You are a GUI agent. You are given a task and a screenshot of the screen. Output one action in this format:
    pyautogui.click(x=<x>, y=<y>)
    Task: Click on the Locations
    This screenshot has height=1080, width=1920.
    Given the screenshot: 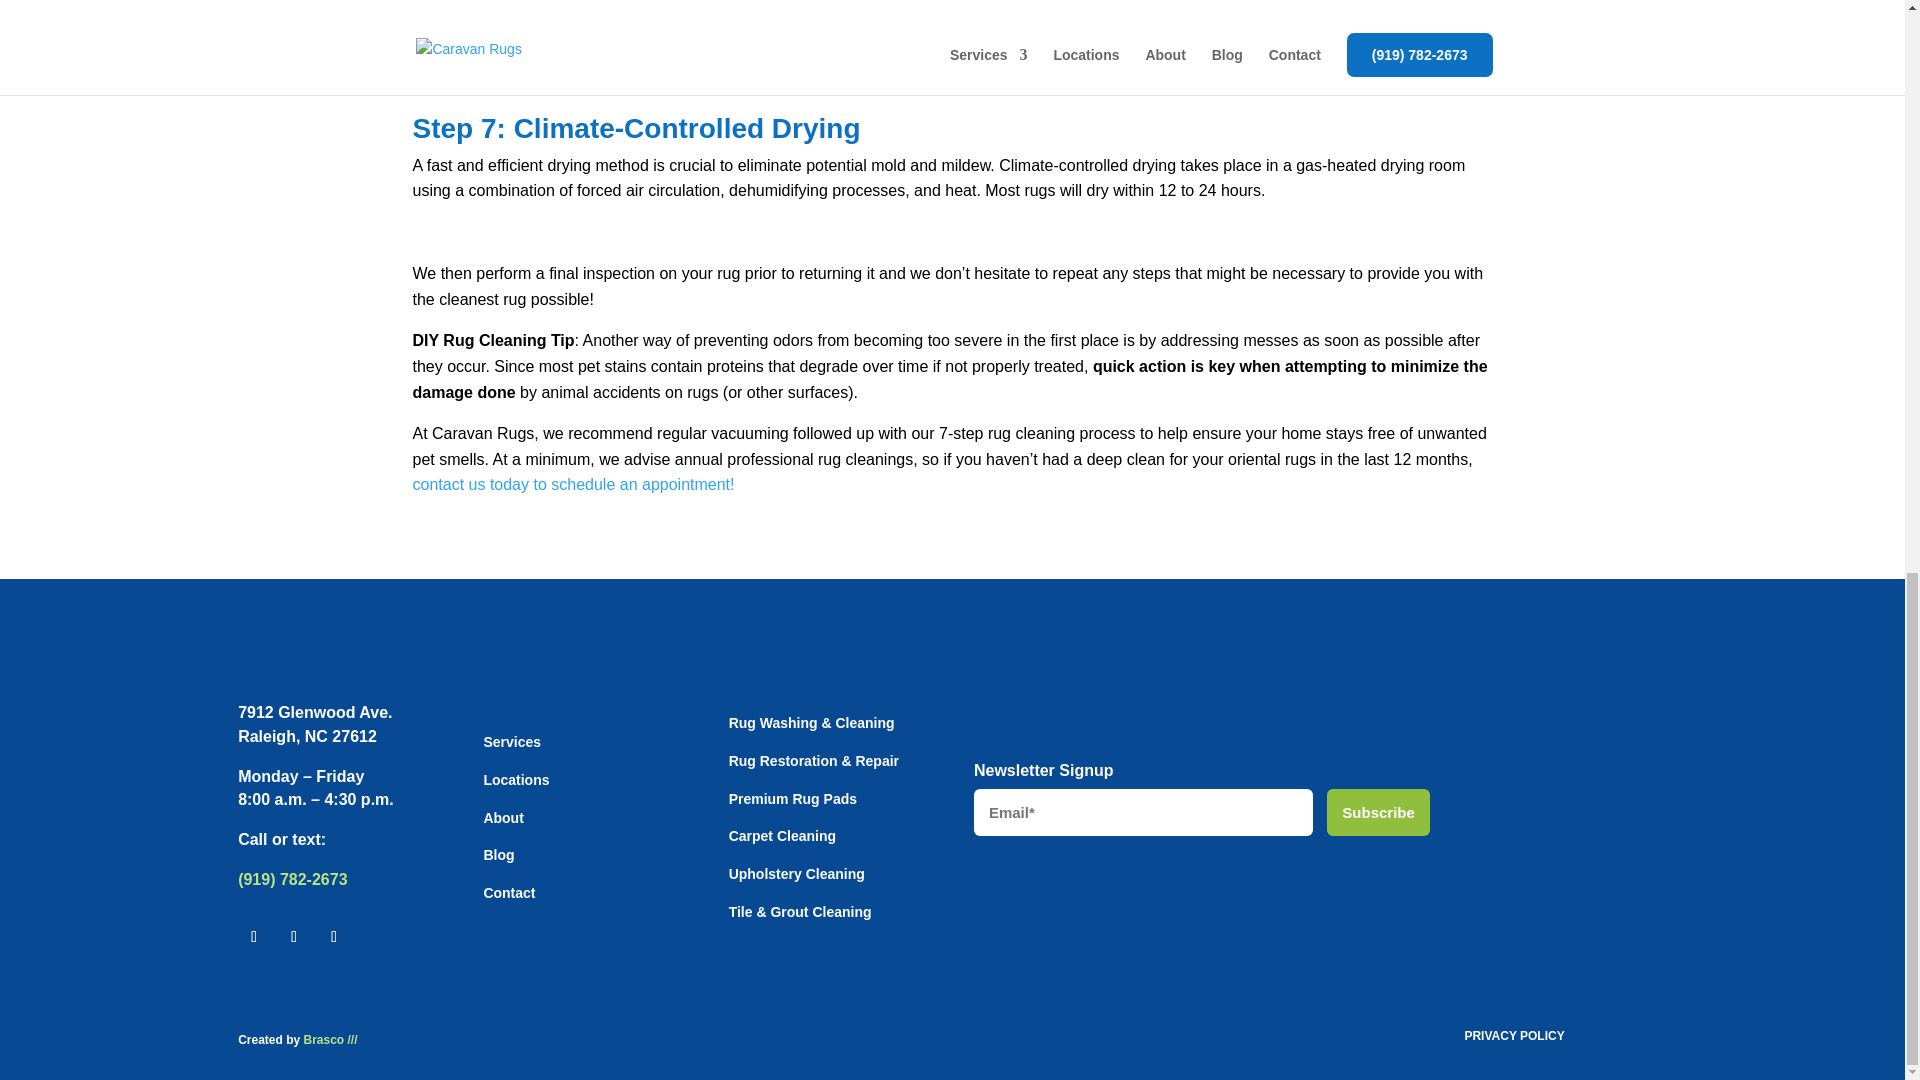 What is the action you would take?
    pyautogui.click(x=516, y=780)
    